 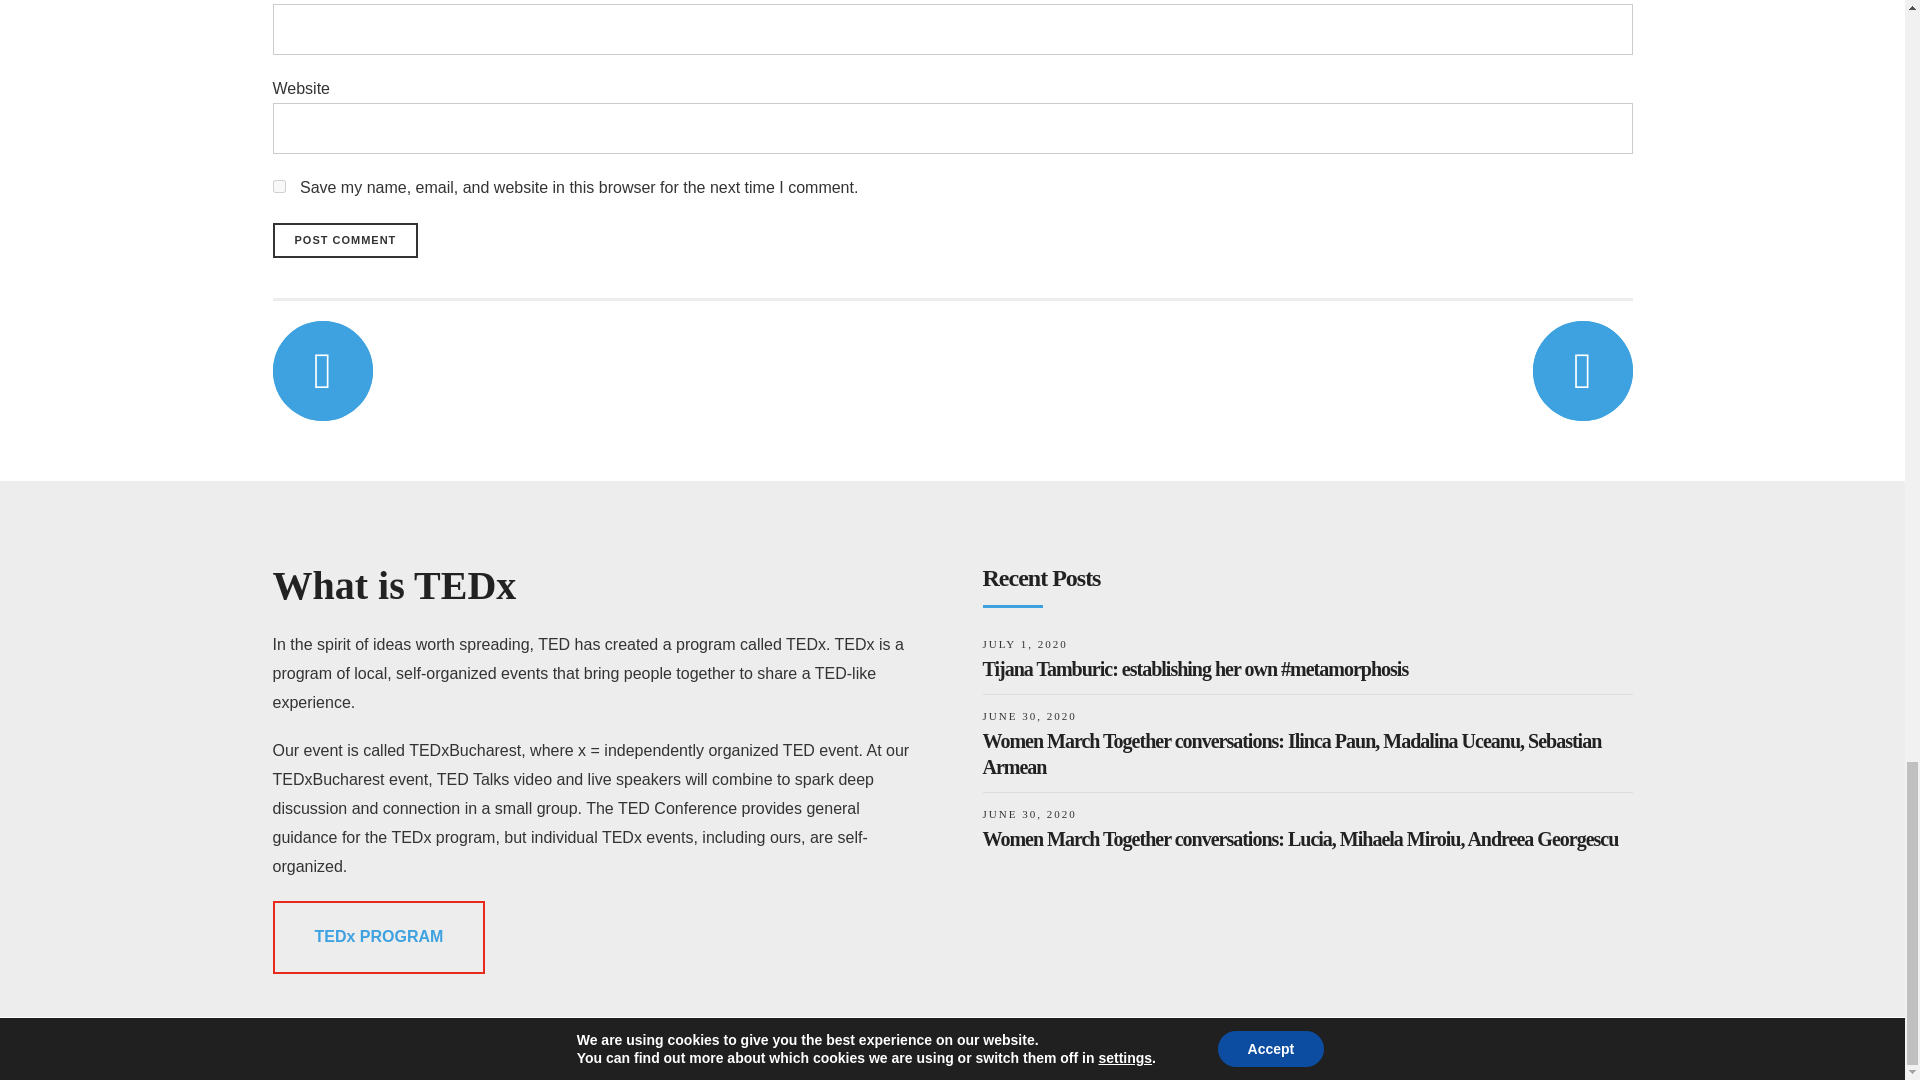 I want to click on POST COMMENT, so click(x=345, y=240).